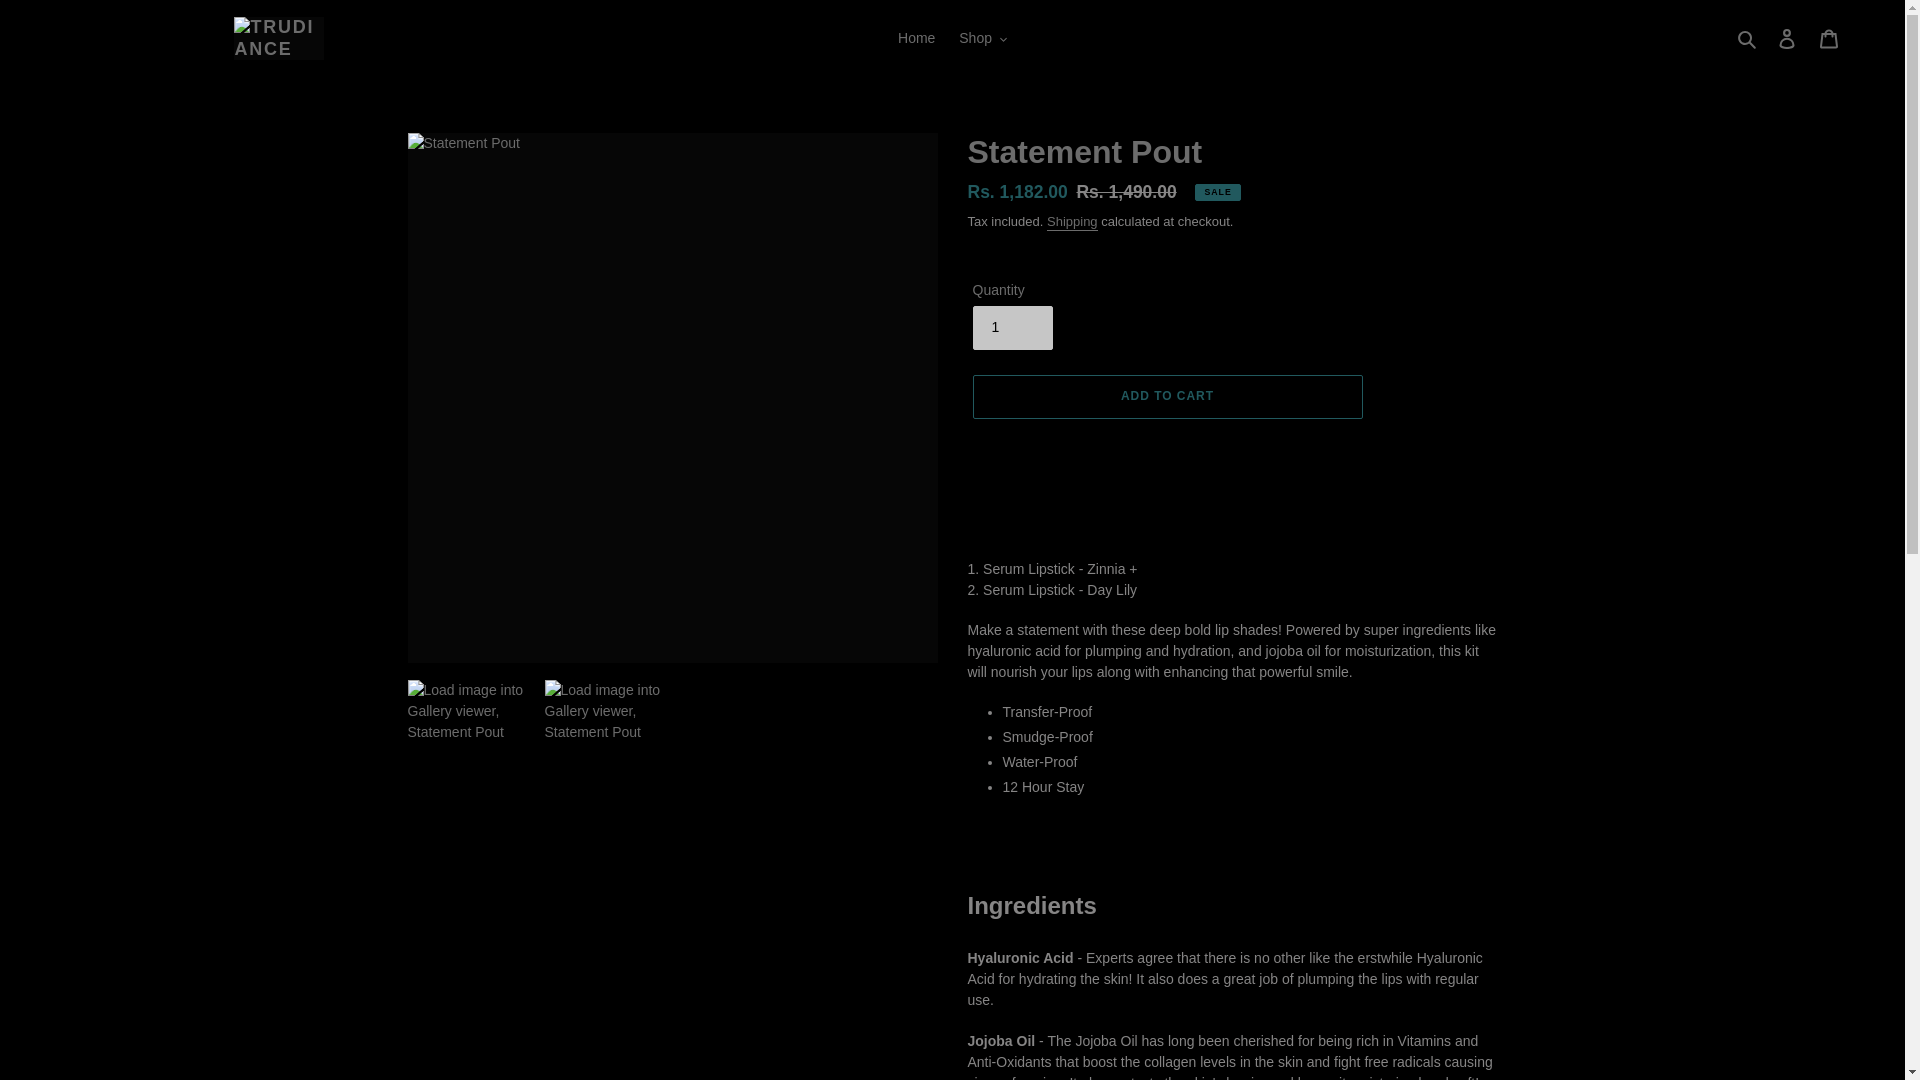 The height and width of the screenshot is (1080, 1920). Describe the element at coordinates (1748, 38) in the screenshot. I see `Search` at that location.